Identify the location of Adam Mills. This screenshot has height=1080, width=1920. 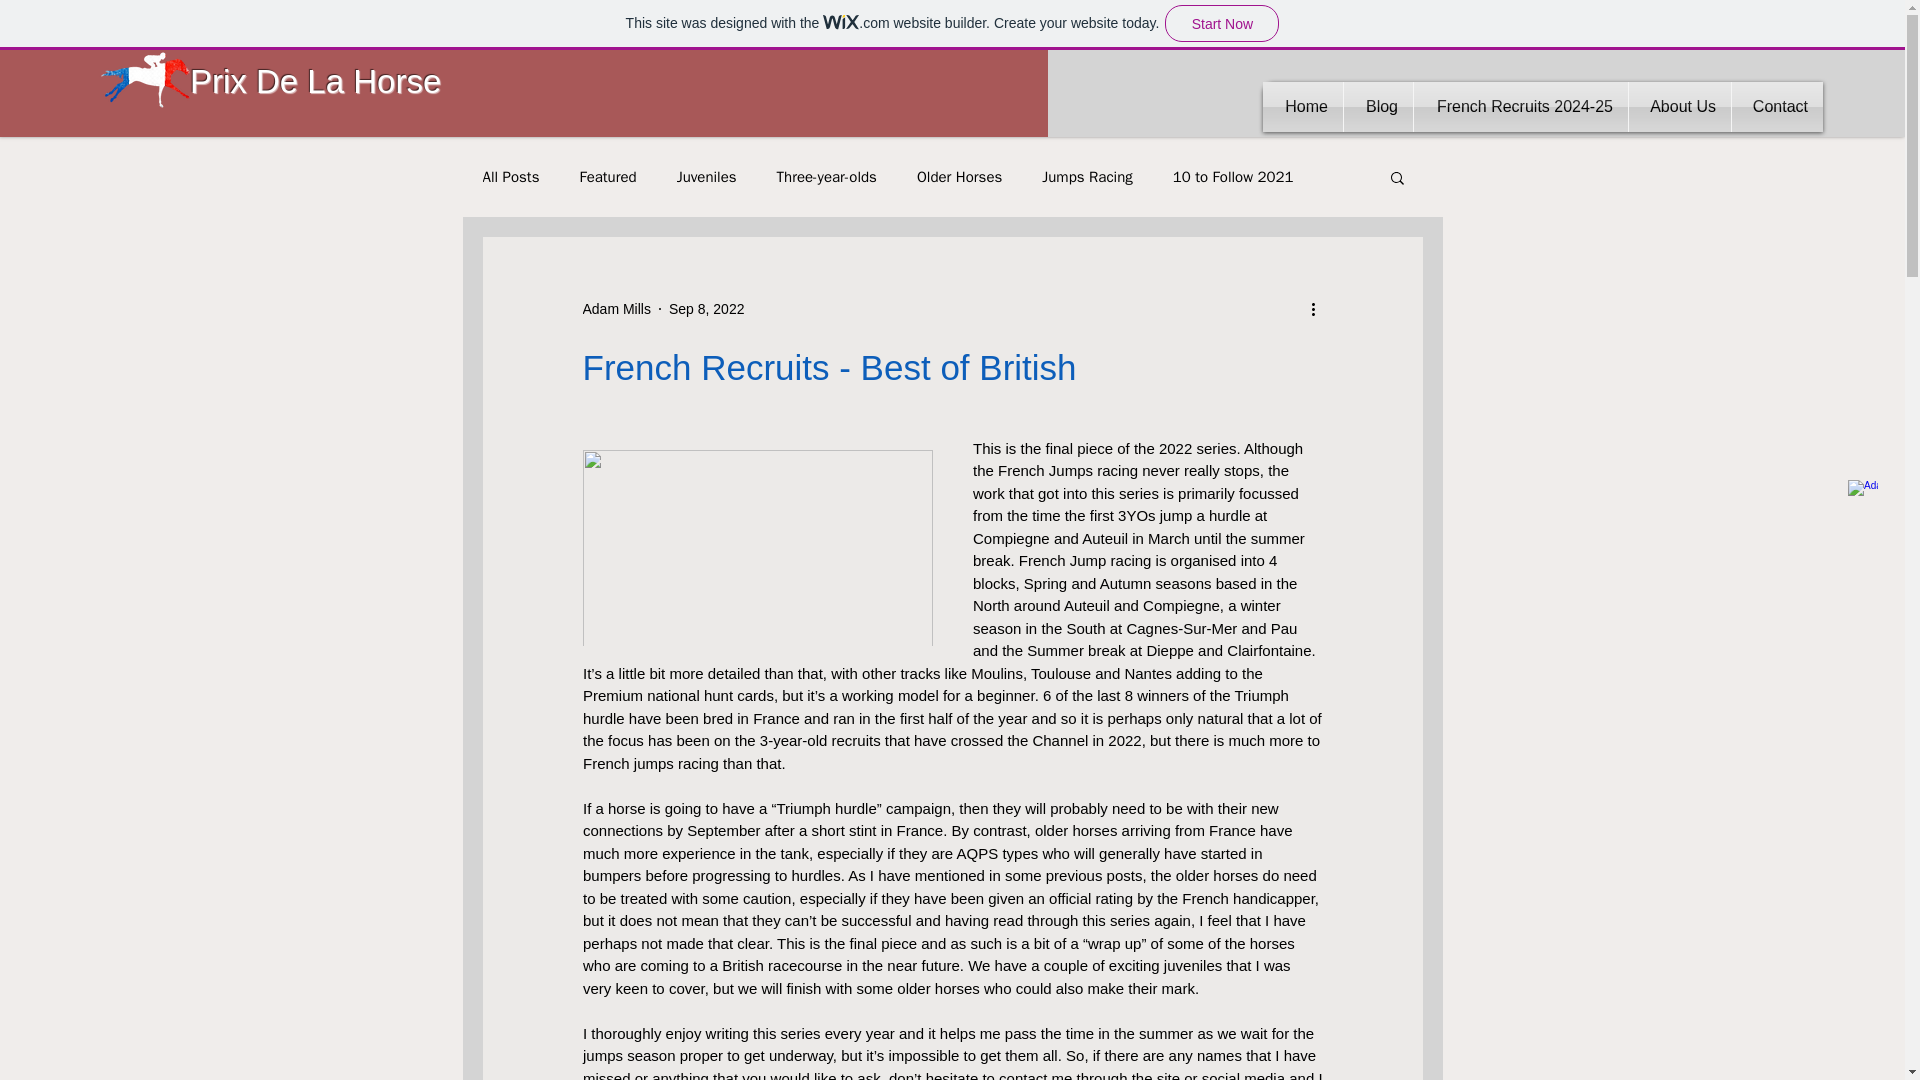
(616, 308).